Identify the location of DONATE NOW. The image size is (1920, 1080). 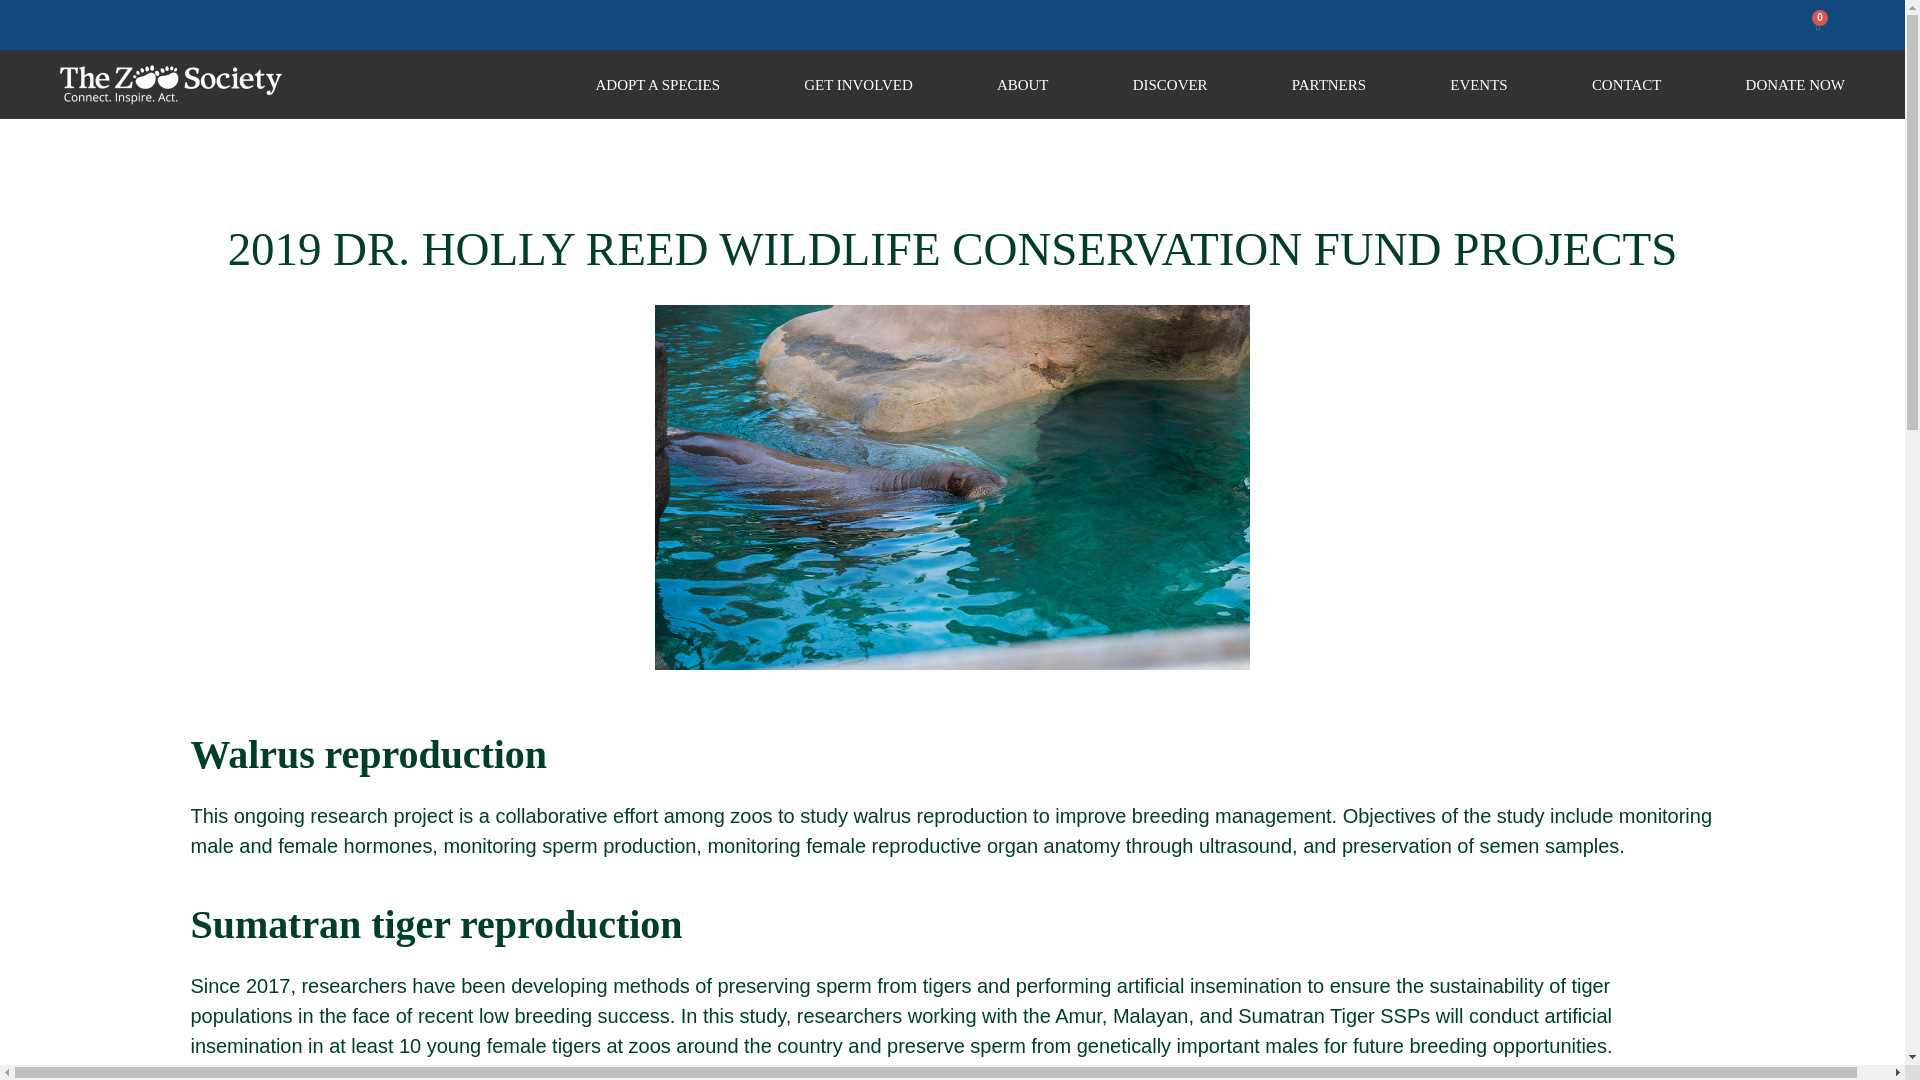
(1795, 83).